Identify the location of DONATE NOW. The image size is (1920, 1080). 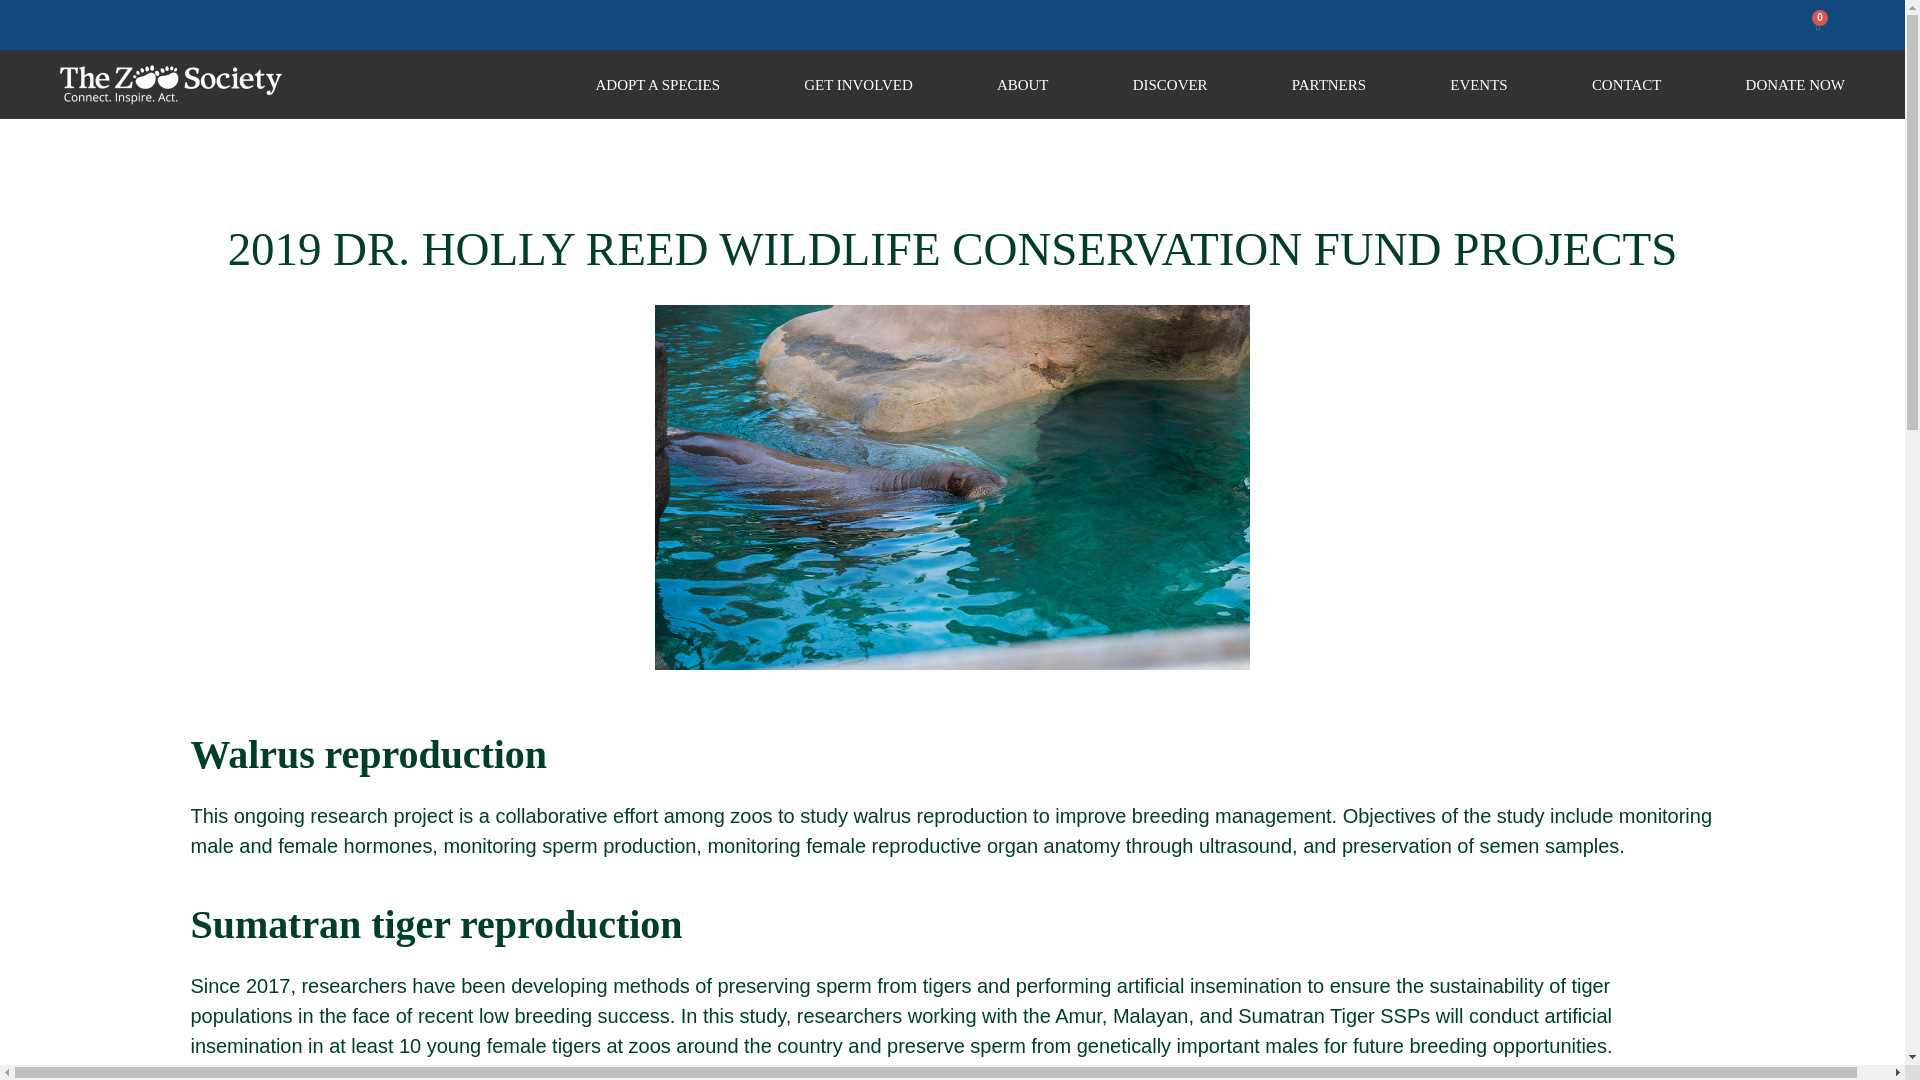
(1795, 83).